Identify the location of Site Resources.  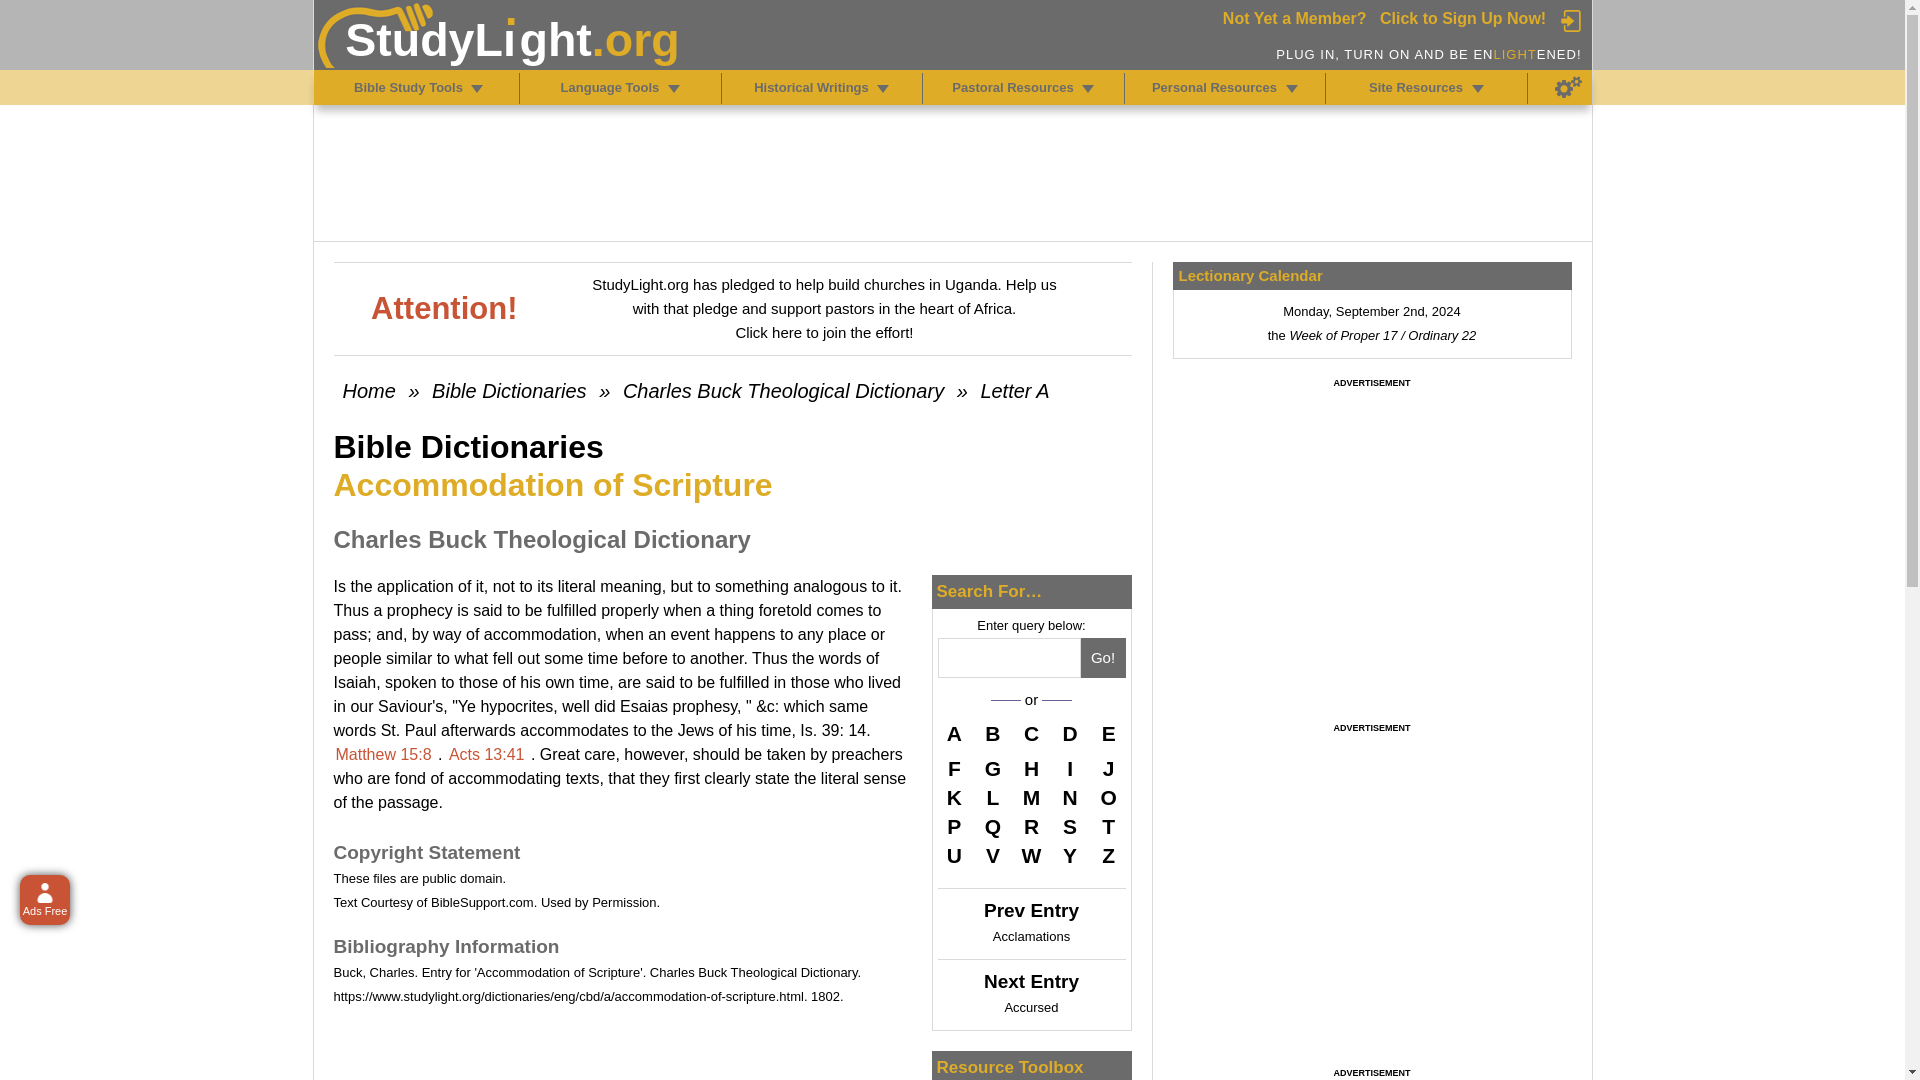
(1478, 88).